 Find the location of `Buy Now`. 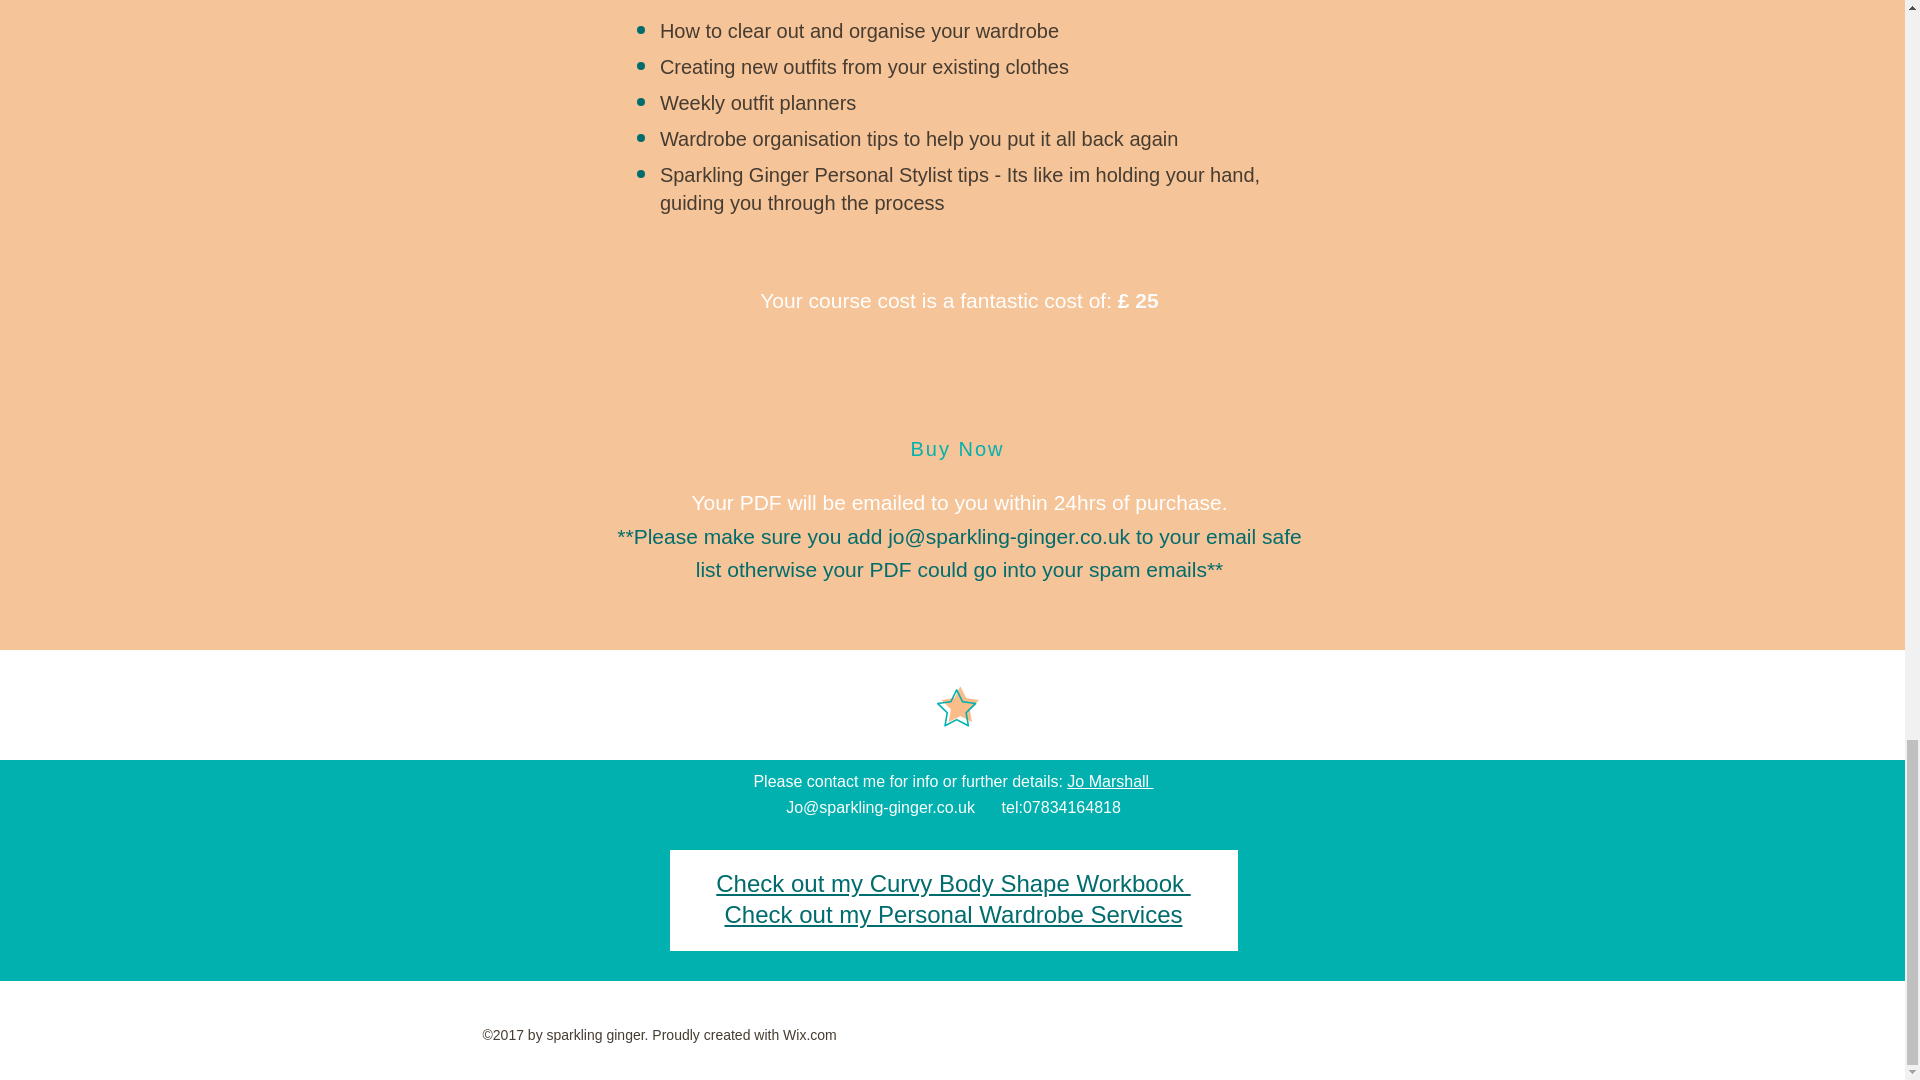

Buy Now is located at coordinates (958, 449).